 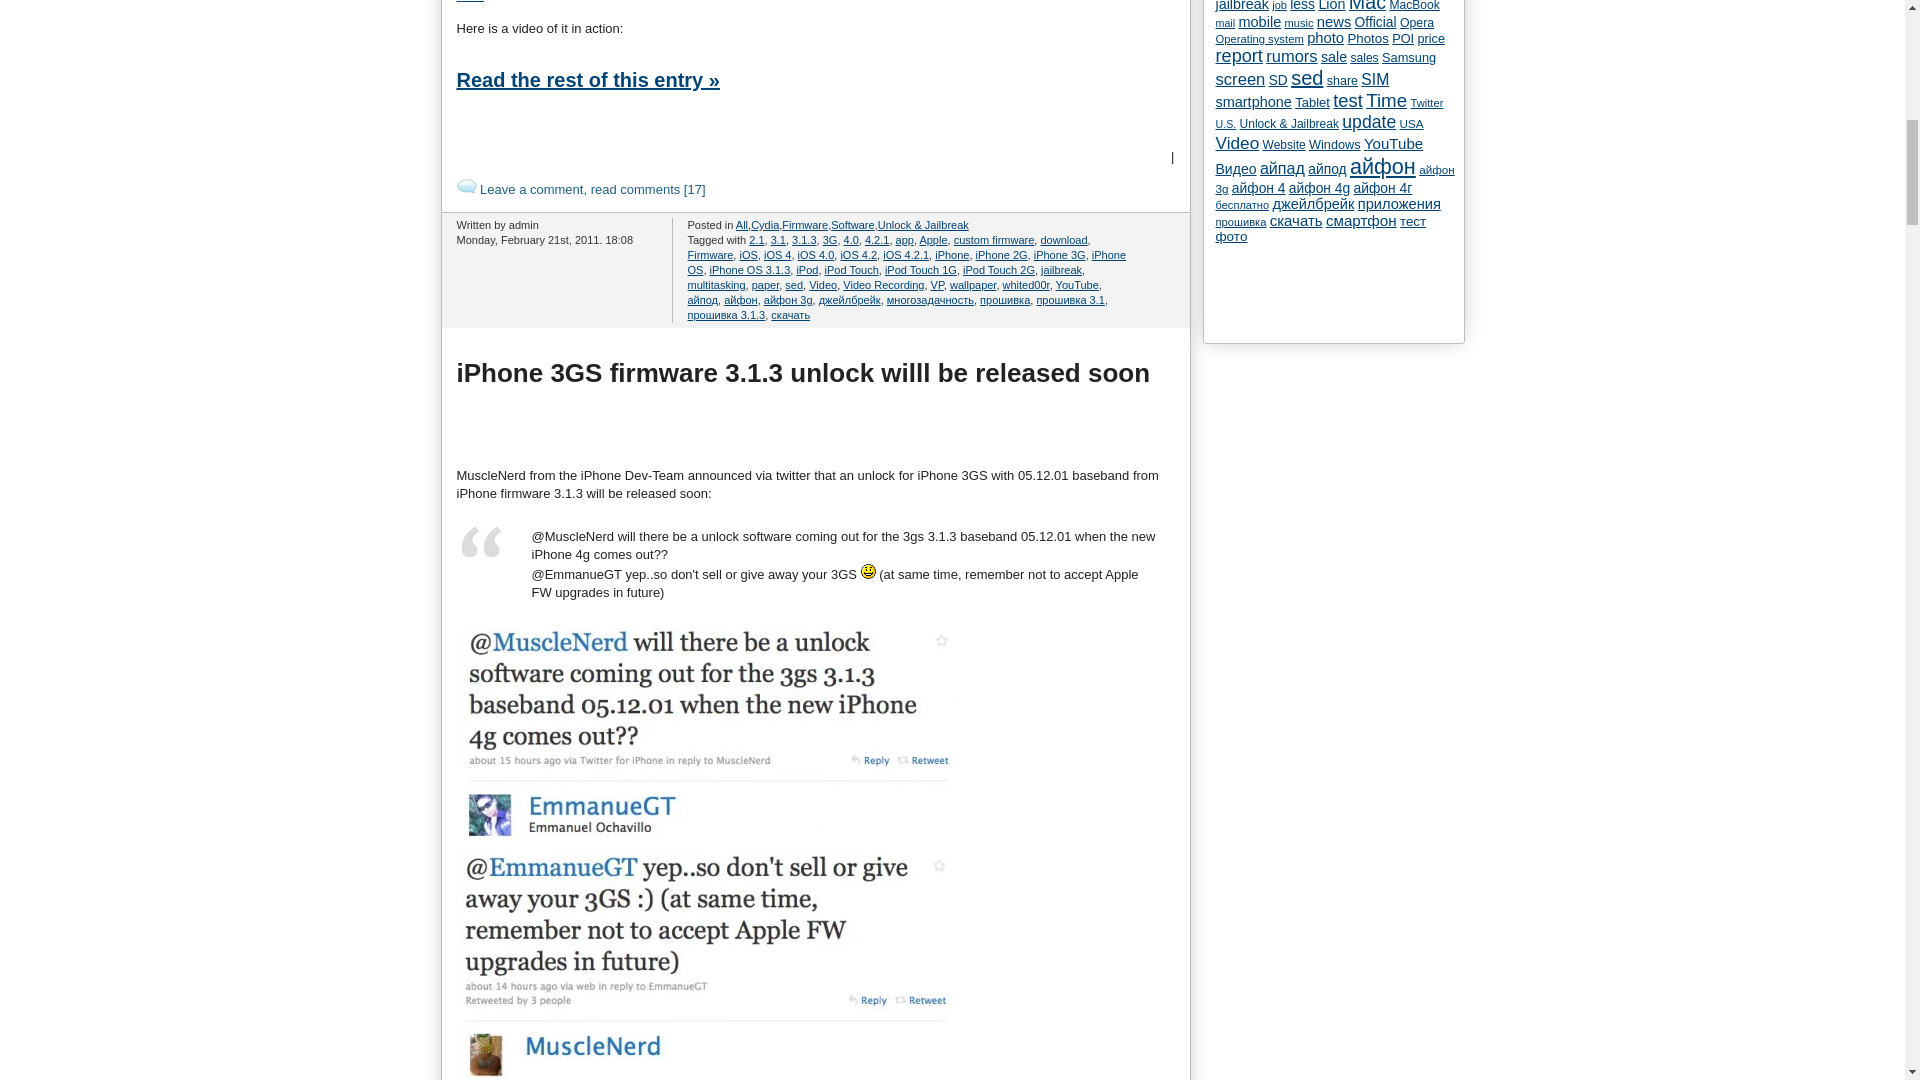 I want to click on download, so click(x=1063, y=240).